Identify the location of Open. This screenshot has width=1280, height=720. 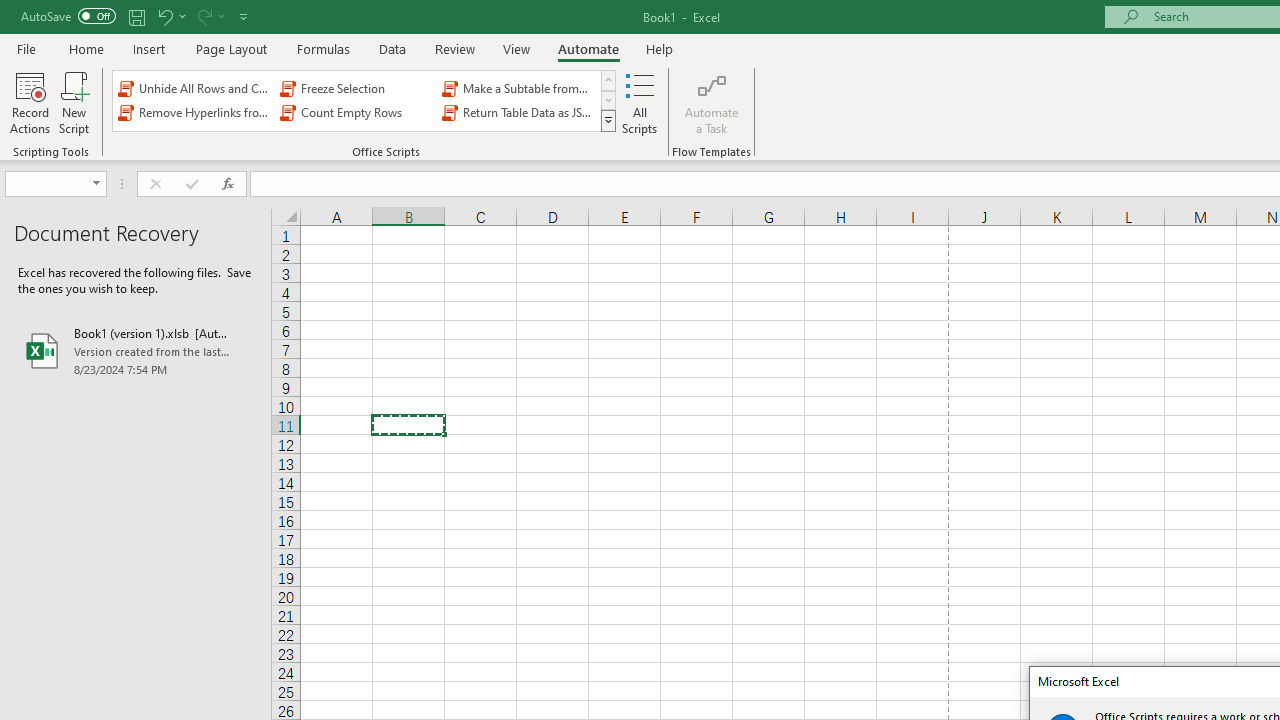
(96, 184).